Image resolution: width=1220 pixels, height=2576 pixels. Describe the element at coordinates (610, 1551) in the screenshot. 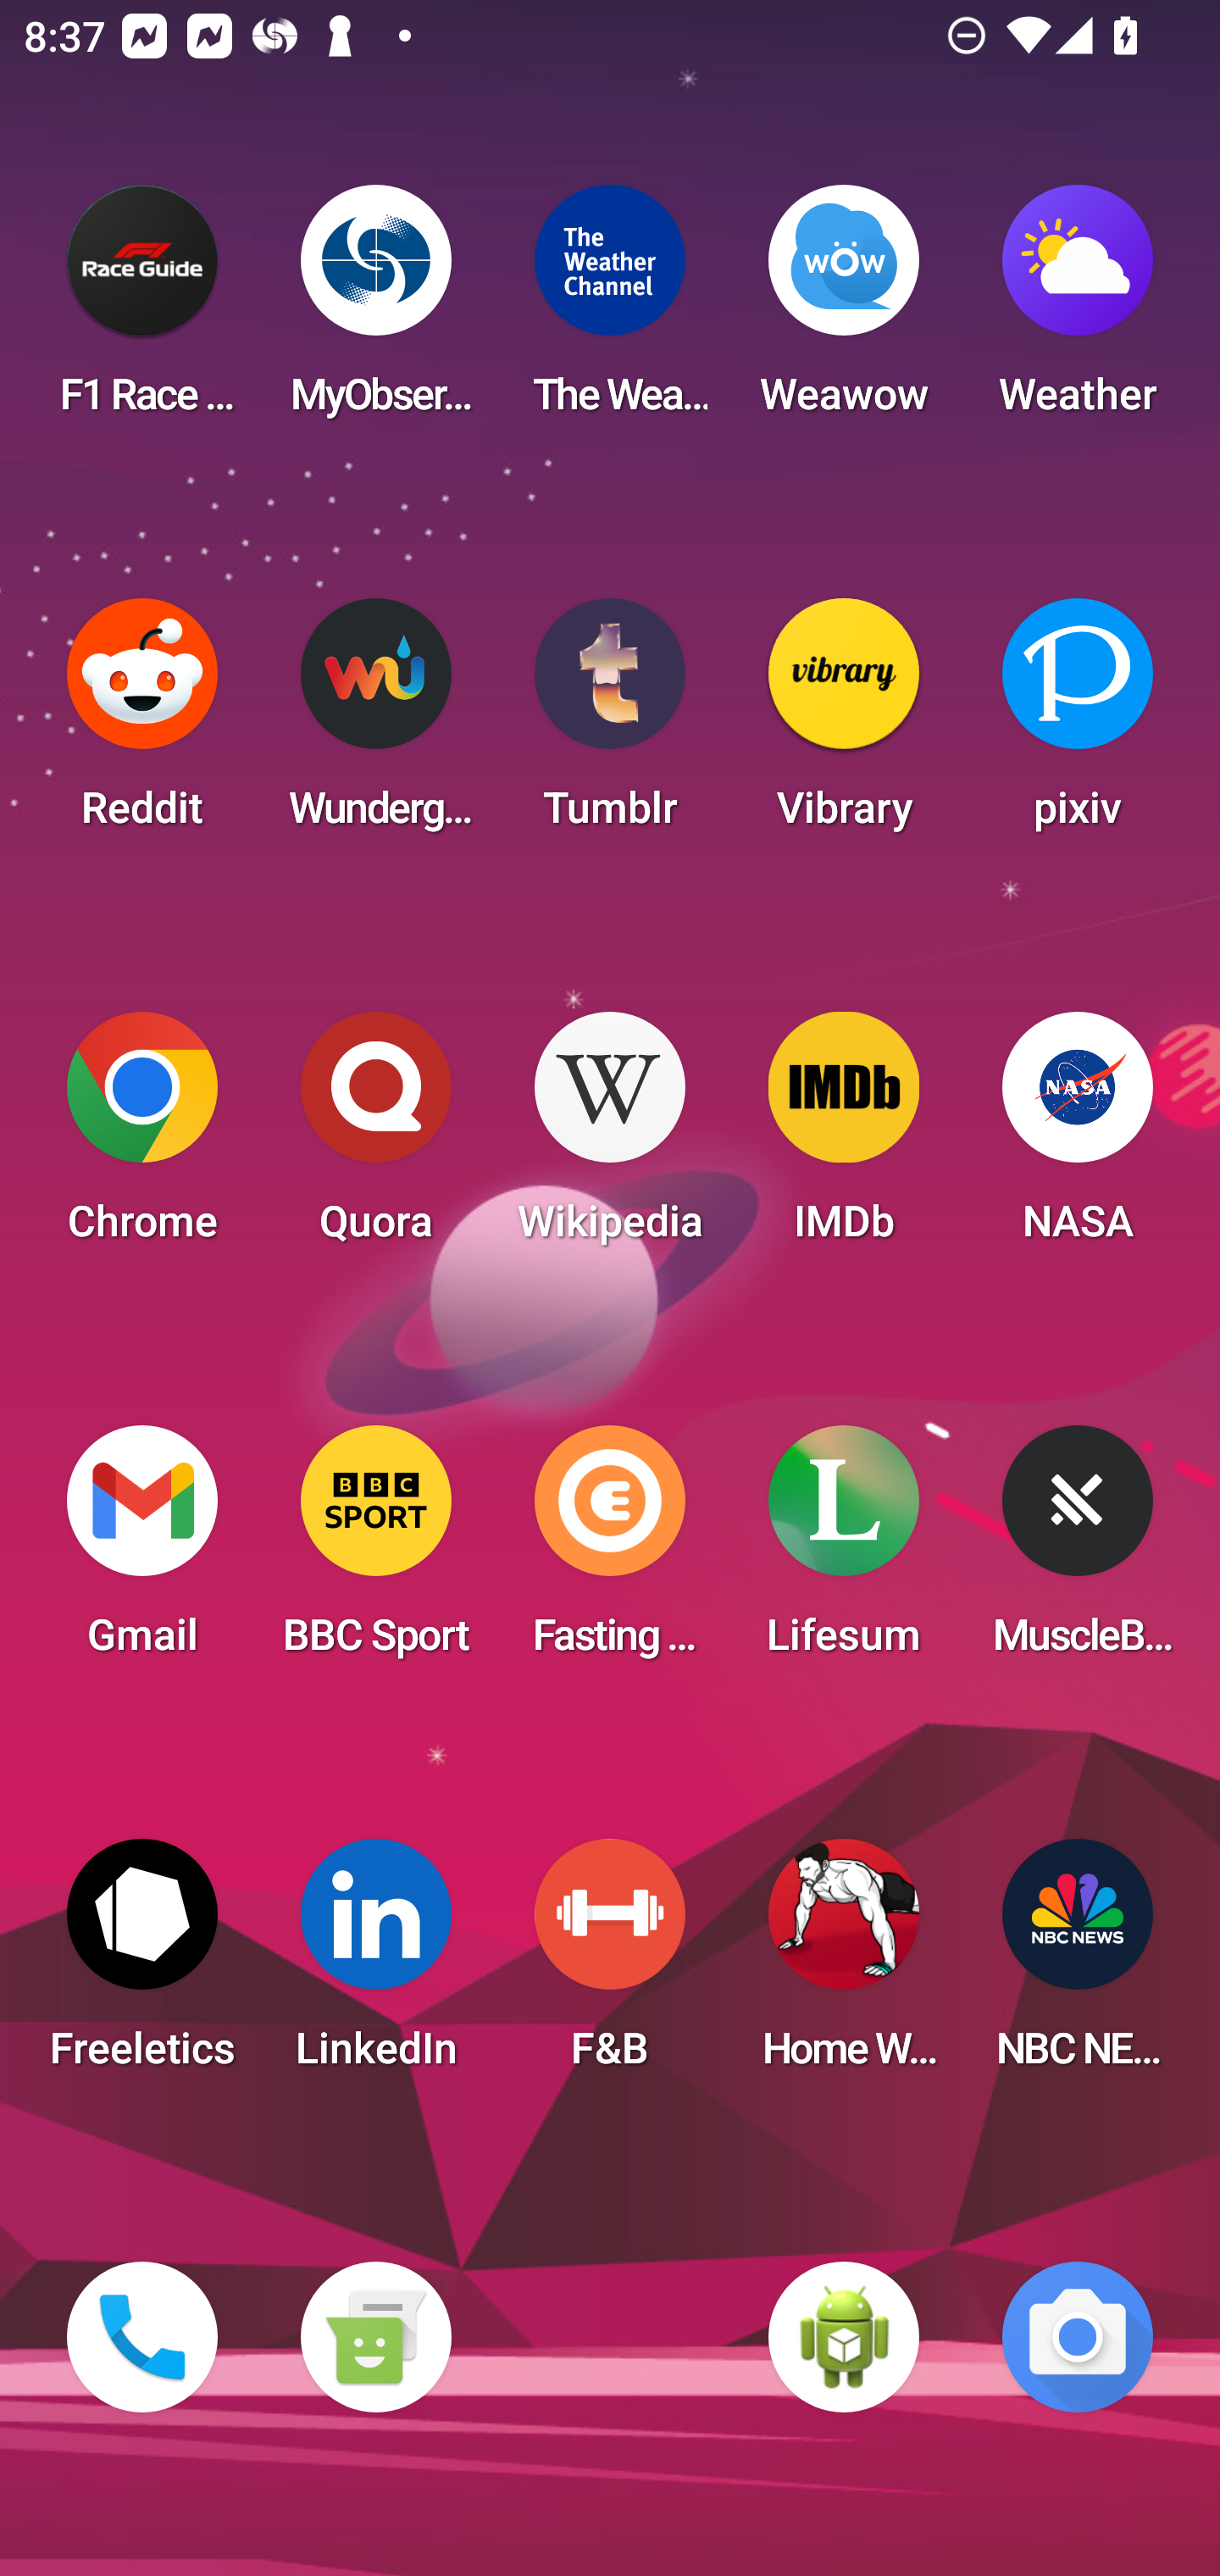

I see `Fasting Coach` at that location.